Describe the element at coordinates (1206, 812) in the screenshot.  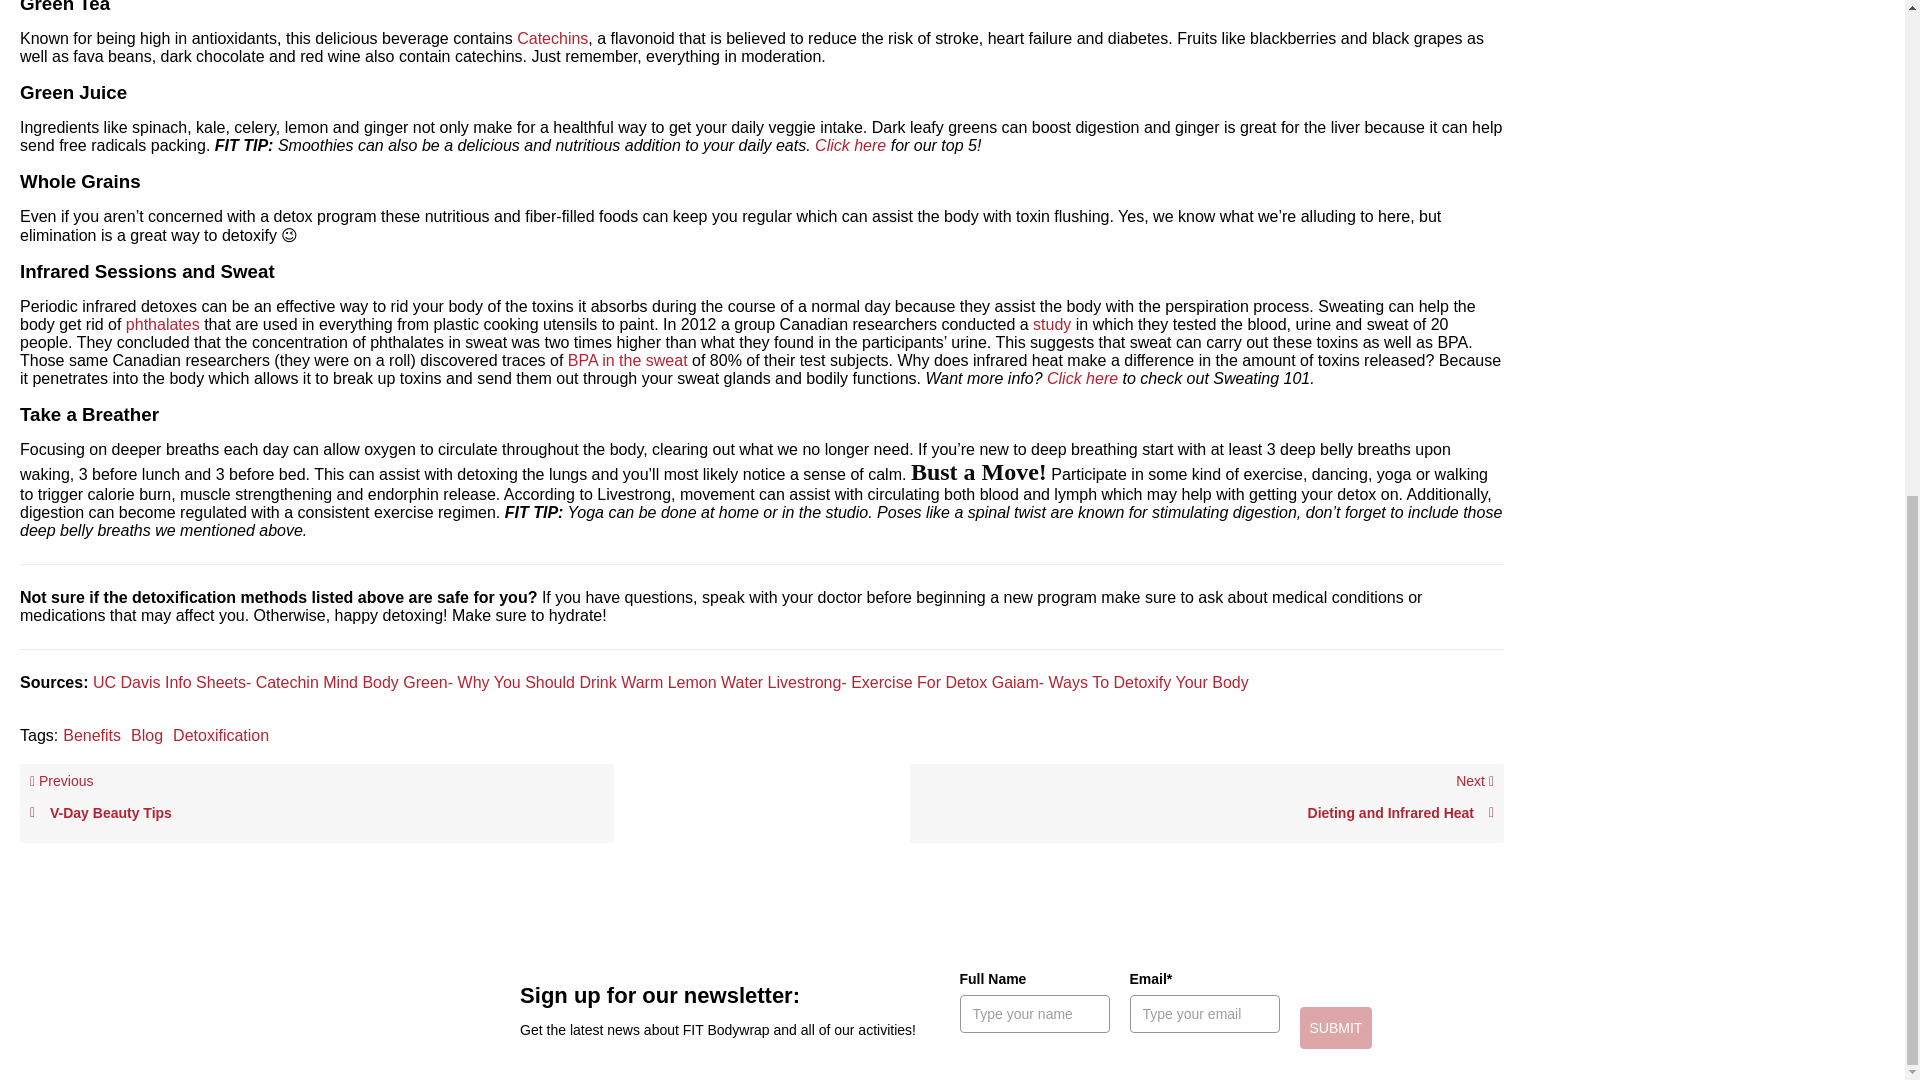
I see `Dieting and Infrared Heat` at that location.